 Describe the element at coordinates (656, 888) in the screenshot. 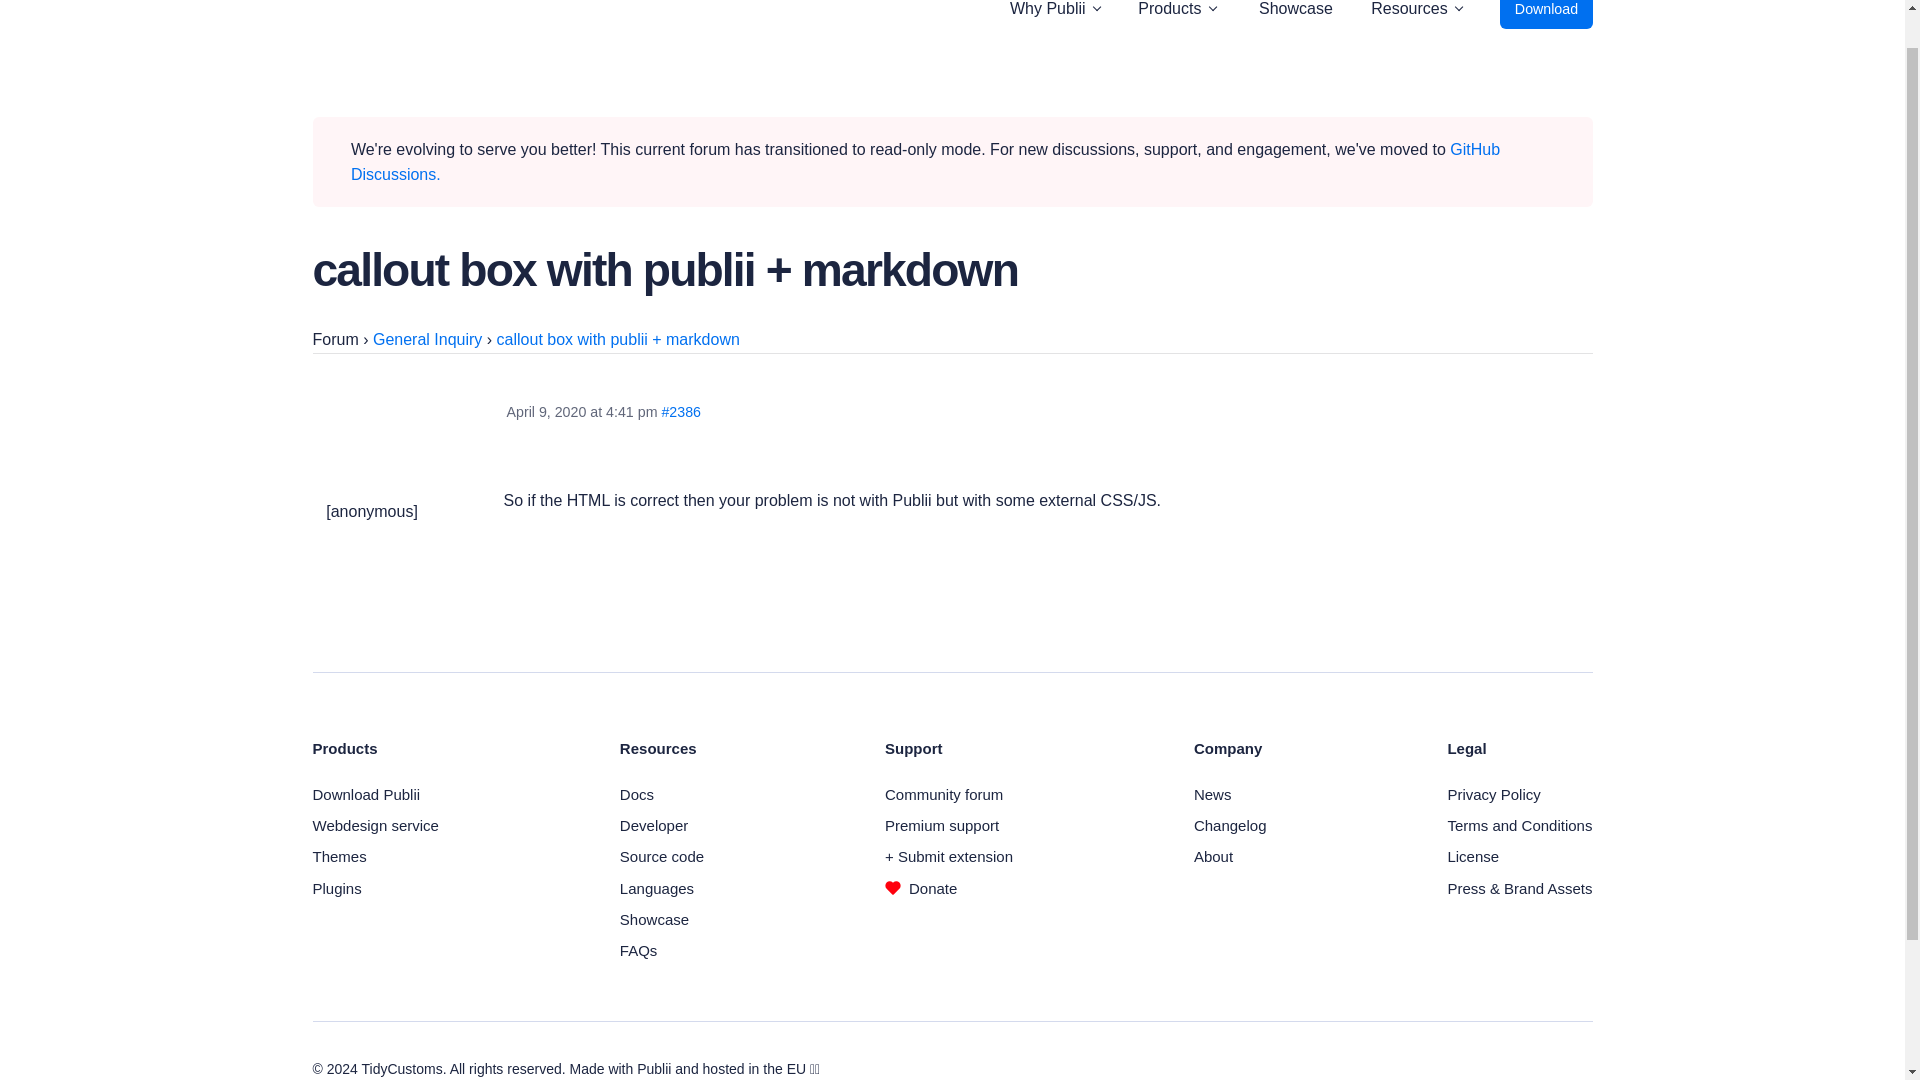

I see `Languages` at that location.